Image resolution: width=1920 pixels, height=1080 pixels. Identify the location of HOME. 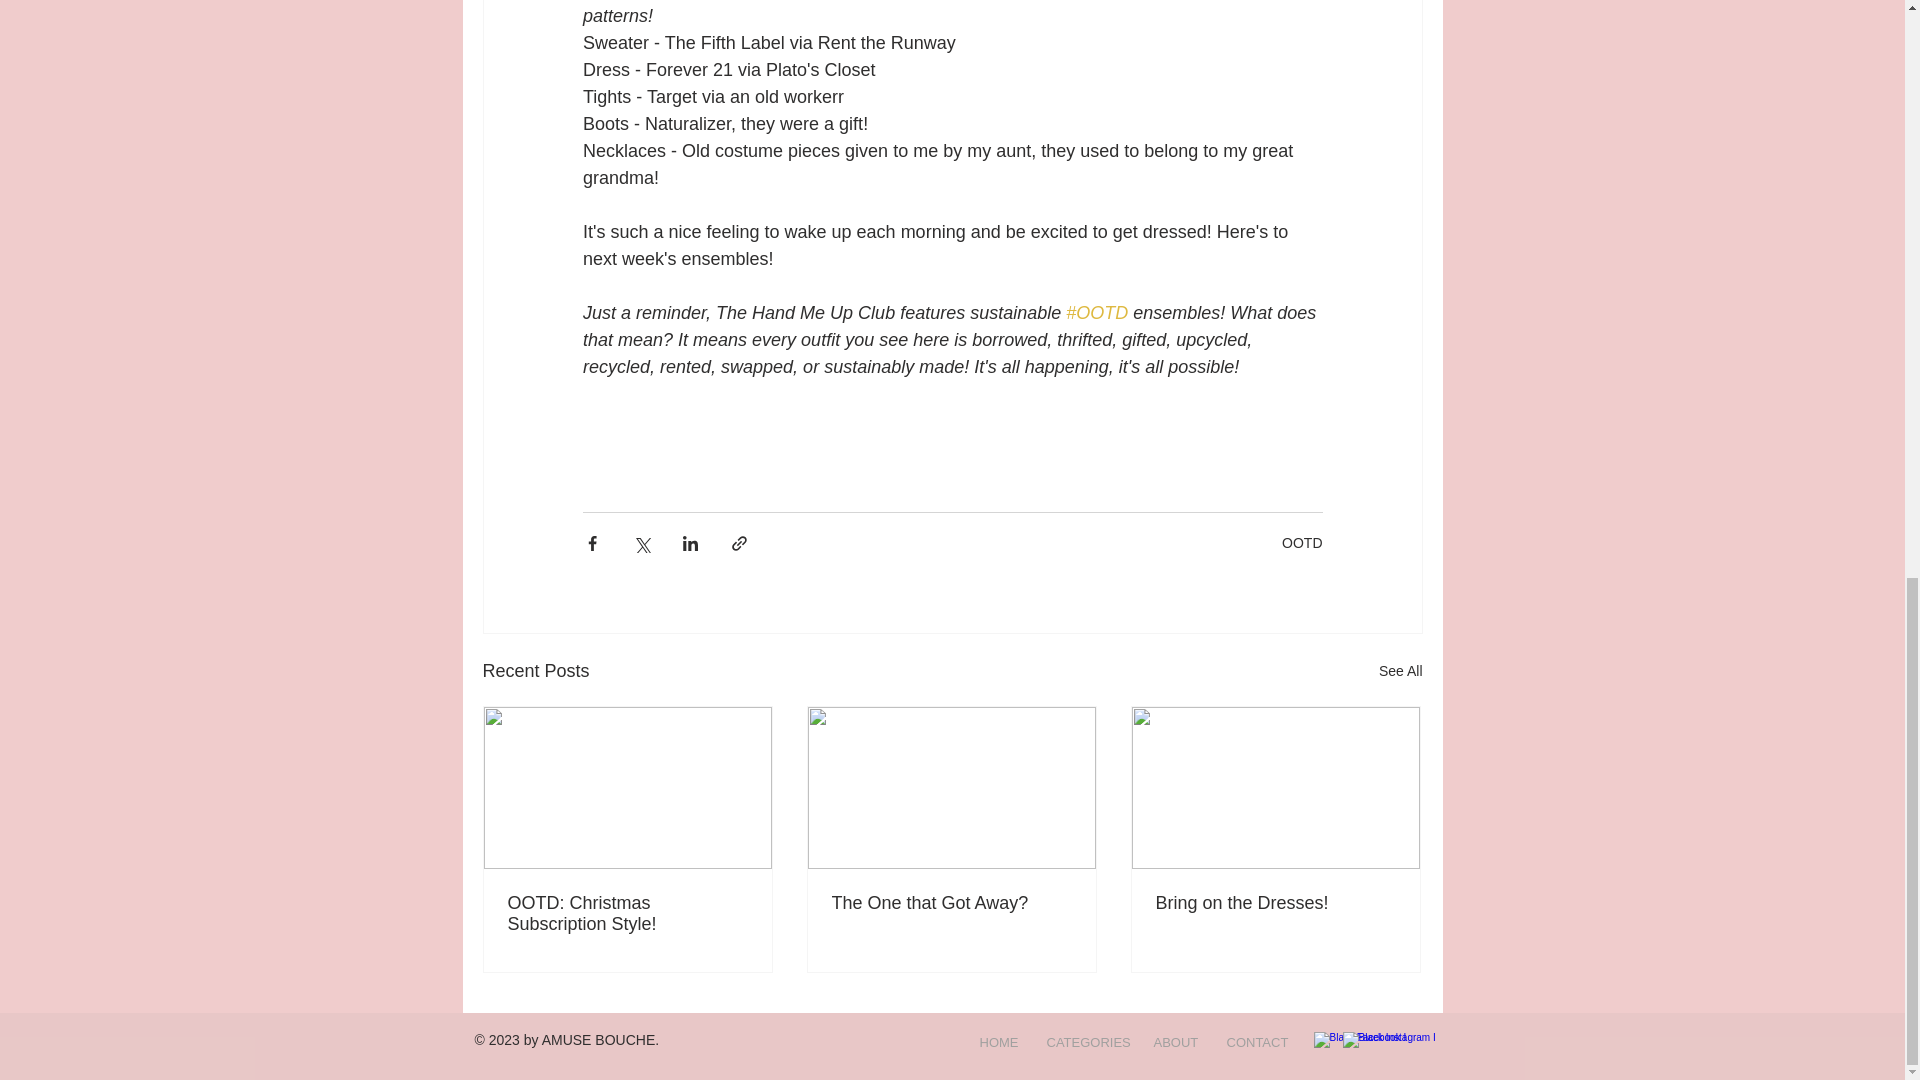
(997, 1042).